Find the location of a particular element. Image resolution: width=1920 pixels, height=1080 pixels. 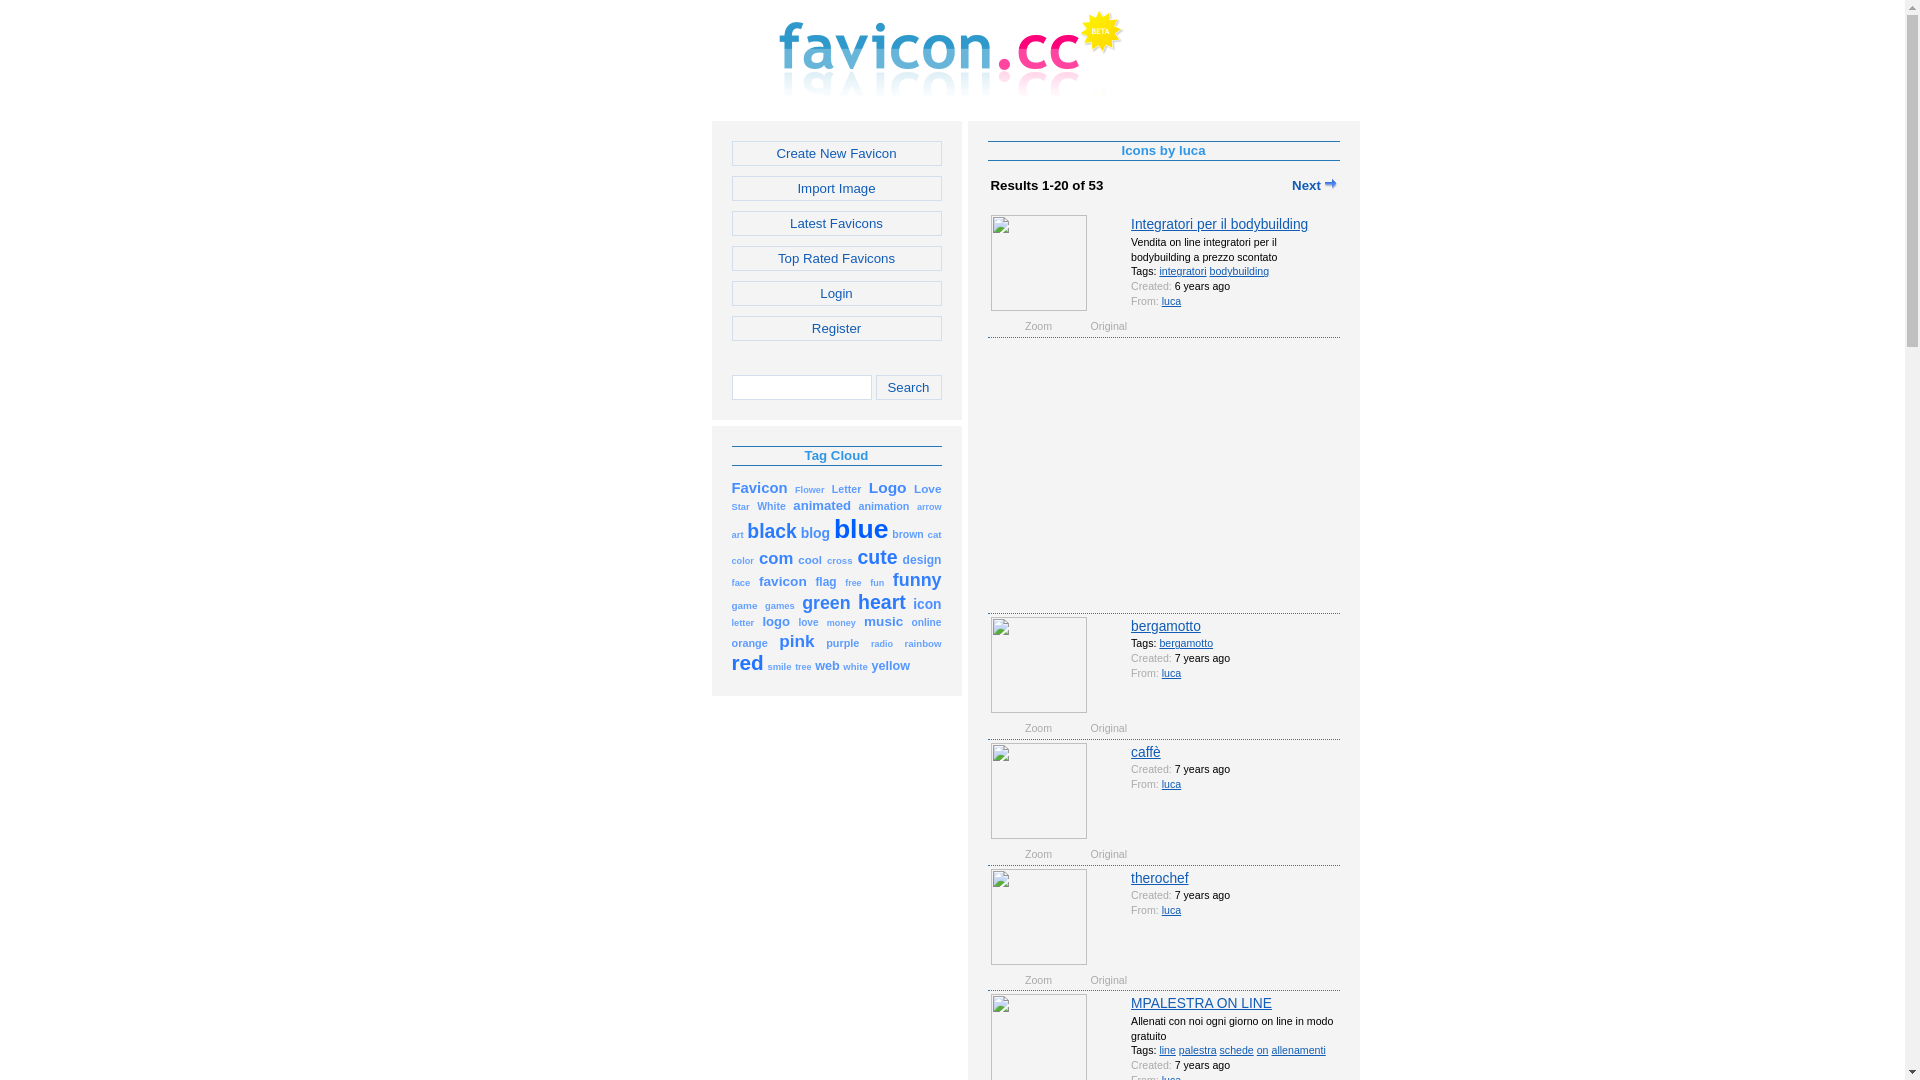

Login is located at coordinates (837, 294).